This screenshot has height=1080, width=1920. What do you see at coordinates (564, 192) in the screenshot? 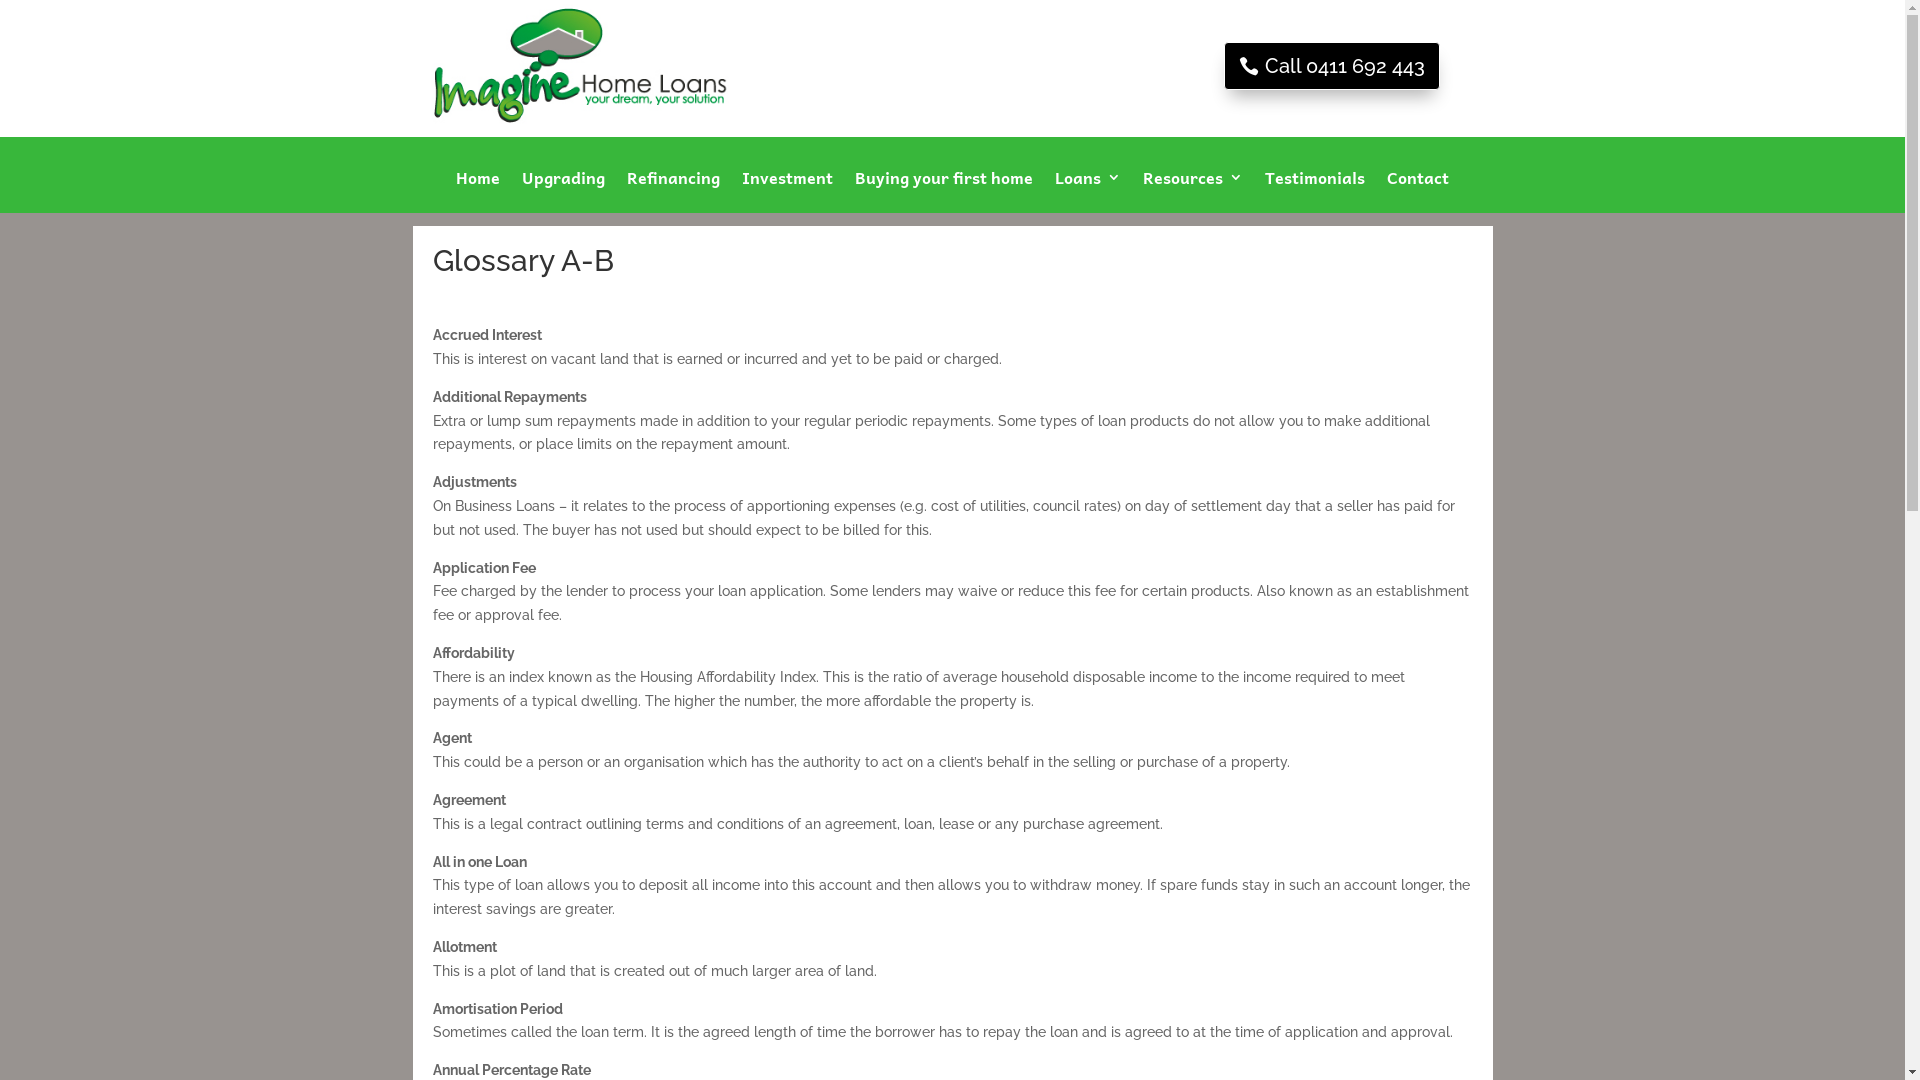
I see `Upgrading` at bounding box center [564, 192].